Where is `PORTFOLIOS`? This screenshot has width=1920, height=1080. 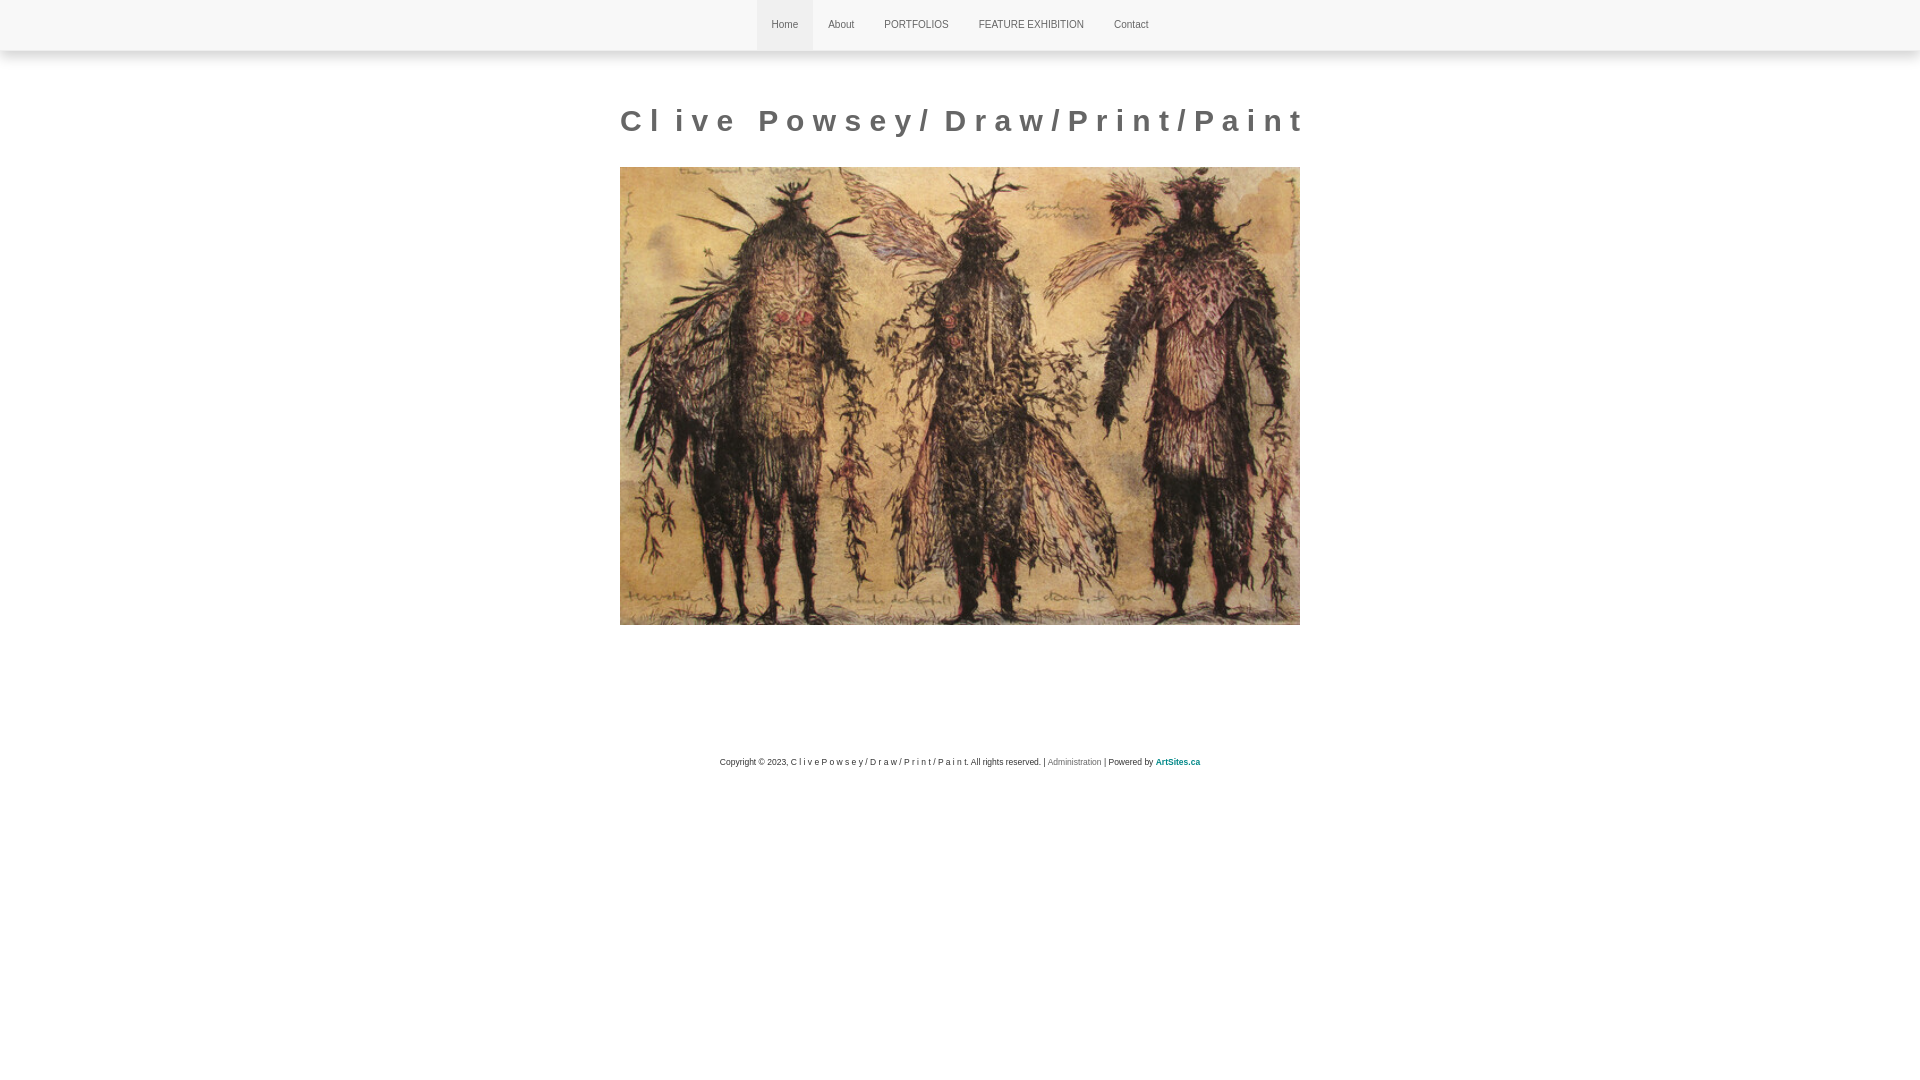 PORTFOLIOS is located at coordinates (916, 25).